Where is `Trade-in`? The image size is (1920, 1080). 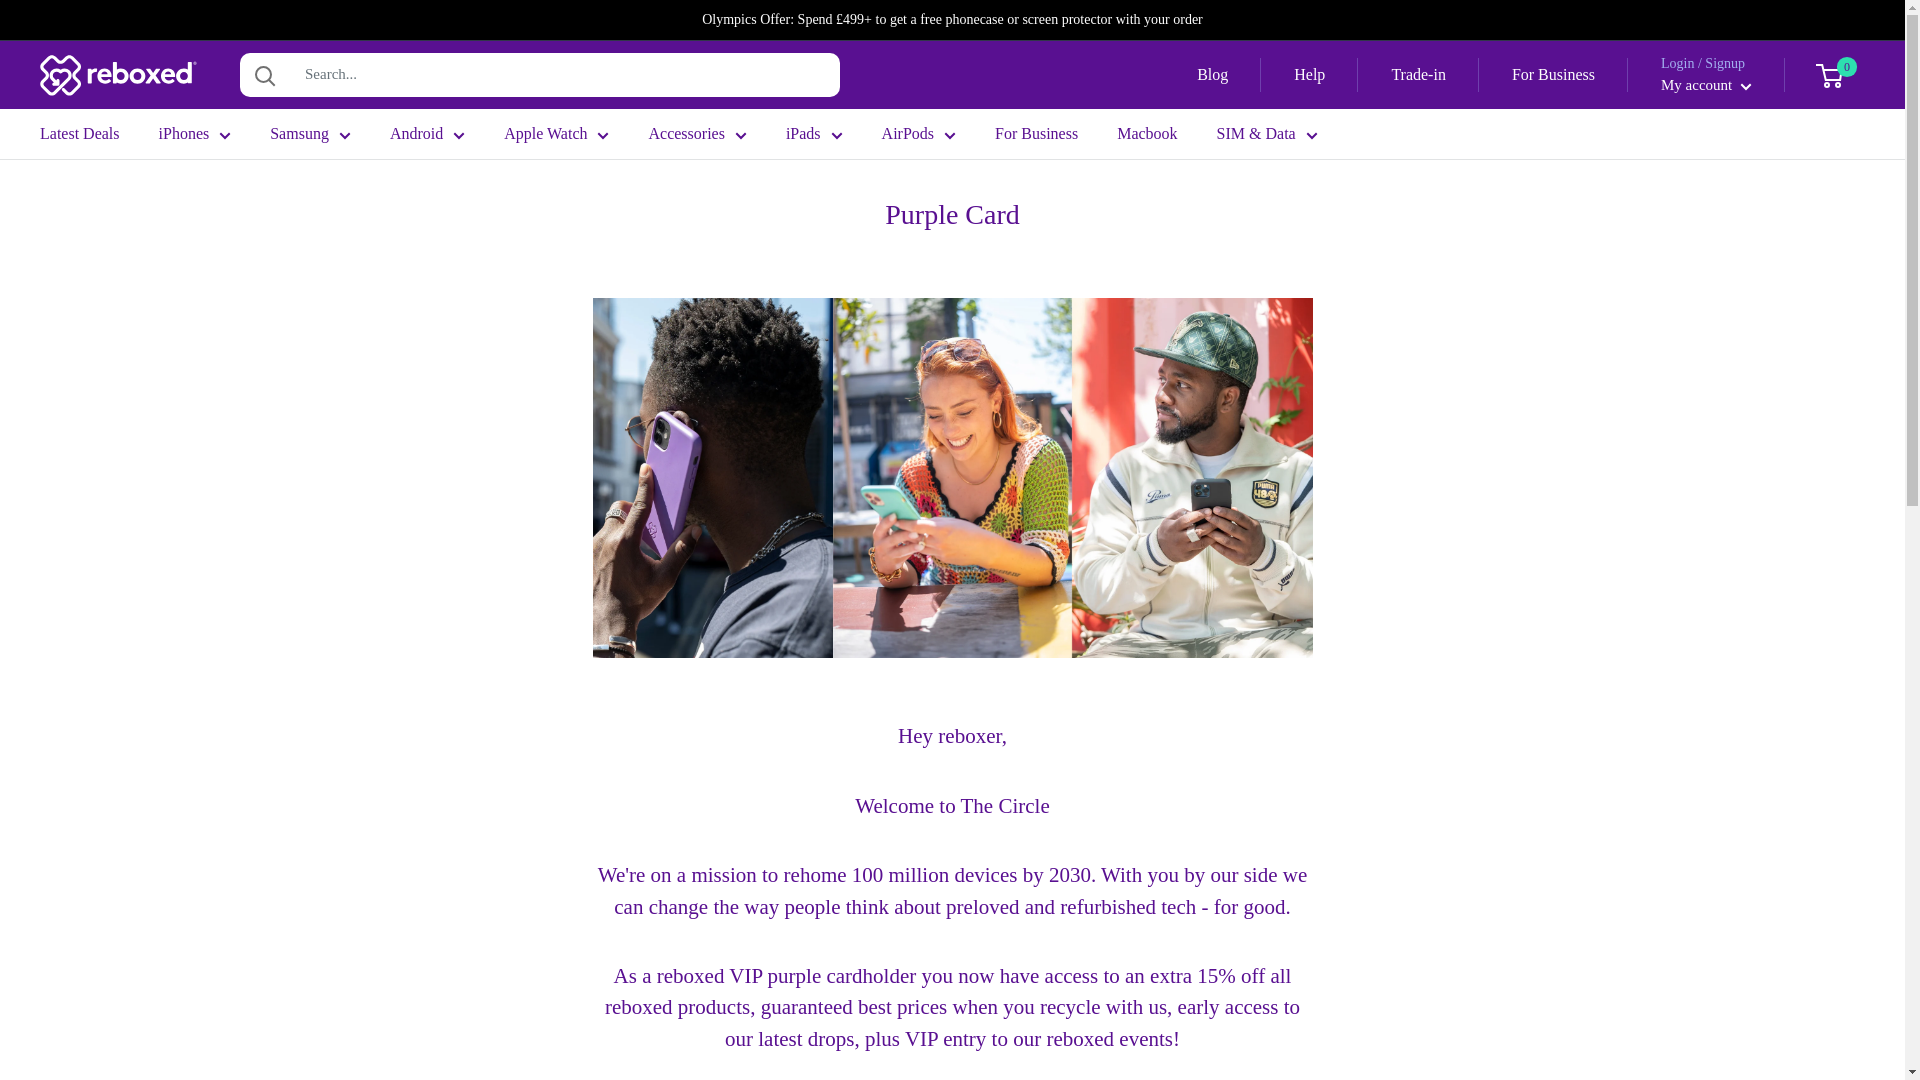
Trade-in is located at coordinates (1418, 74).